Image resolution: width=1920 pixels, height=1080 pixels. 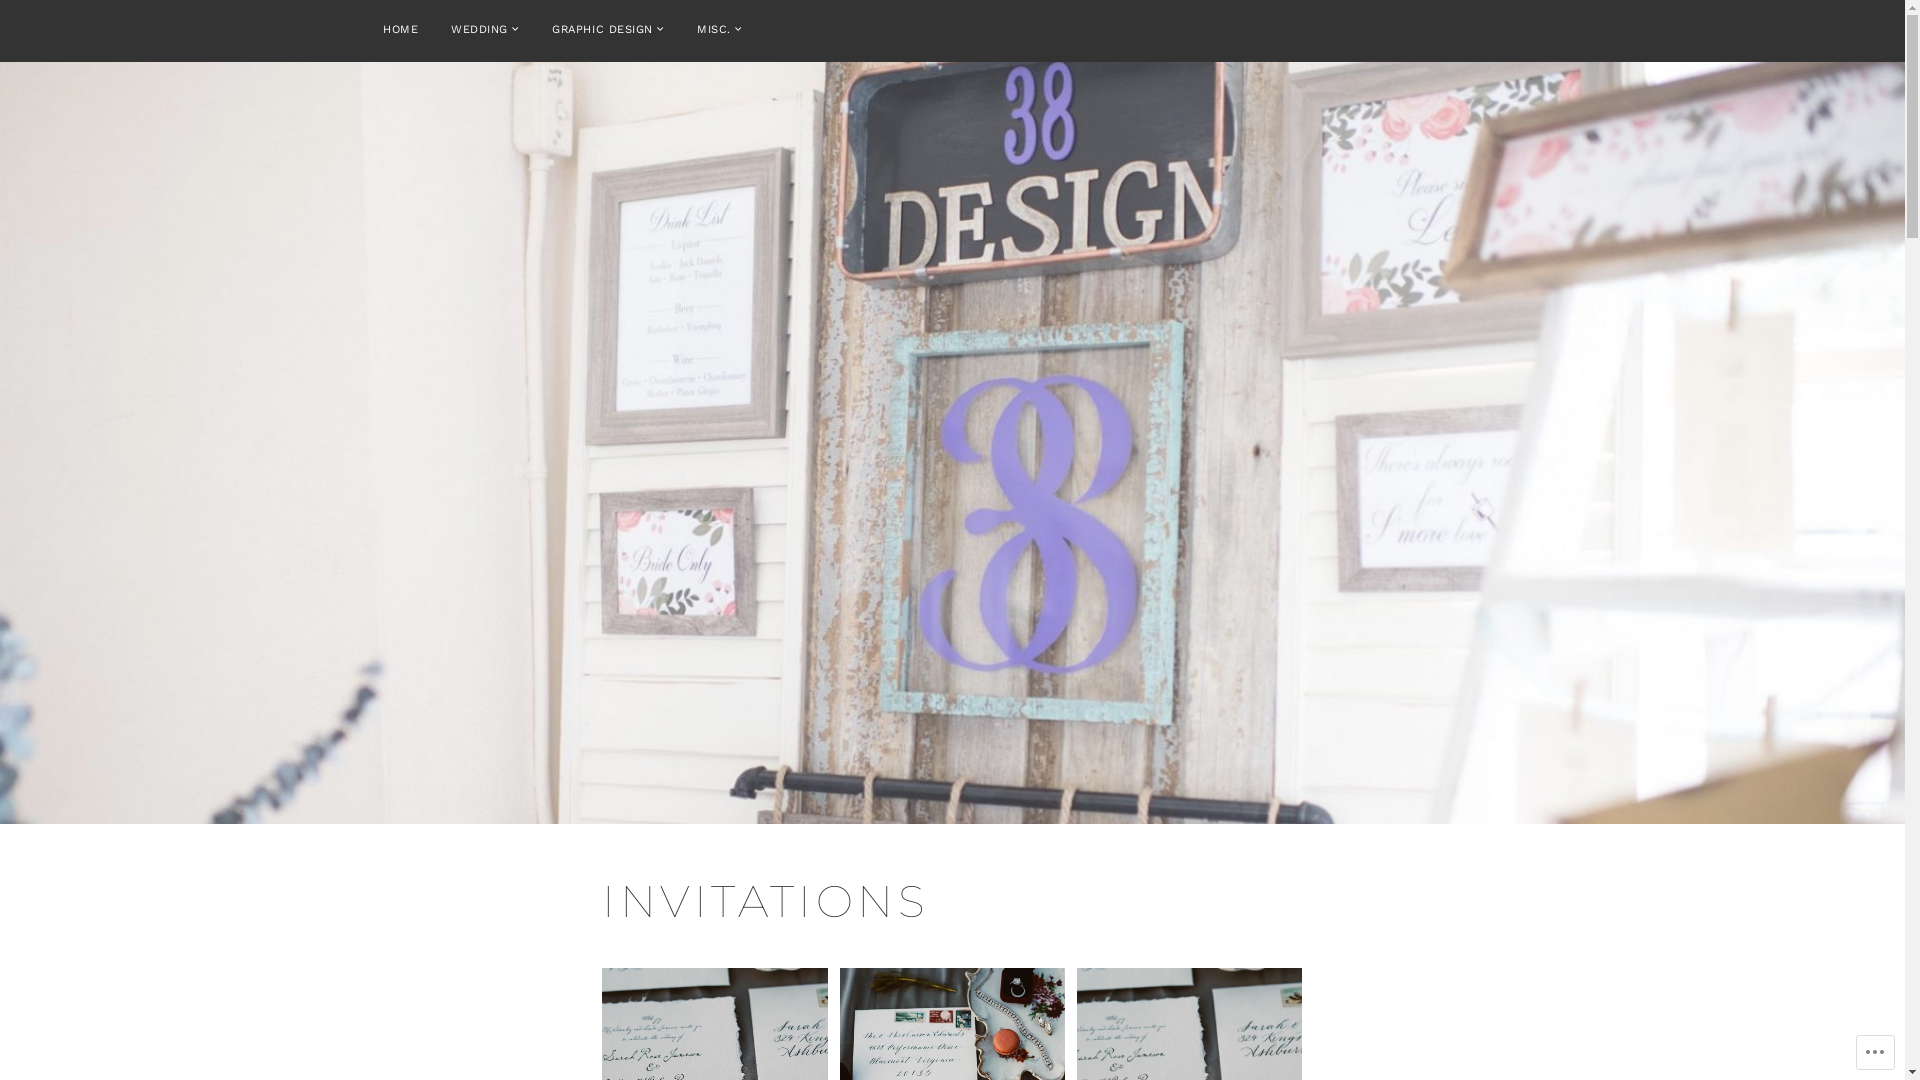 I want to click on MISC., so click(x=720, y=30).